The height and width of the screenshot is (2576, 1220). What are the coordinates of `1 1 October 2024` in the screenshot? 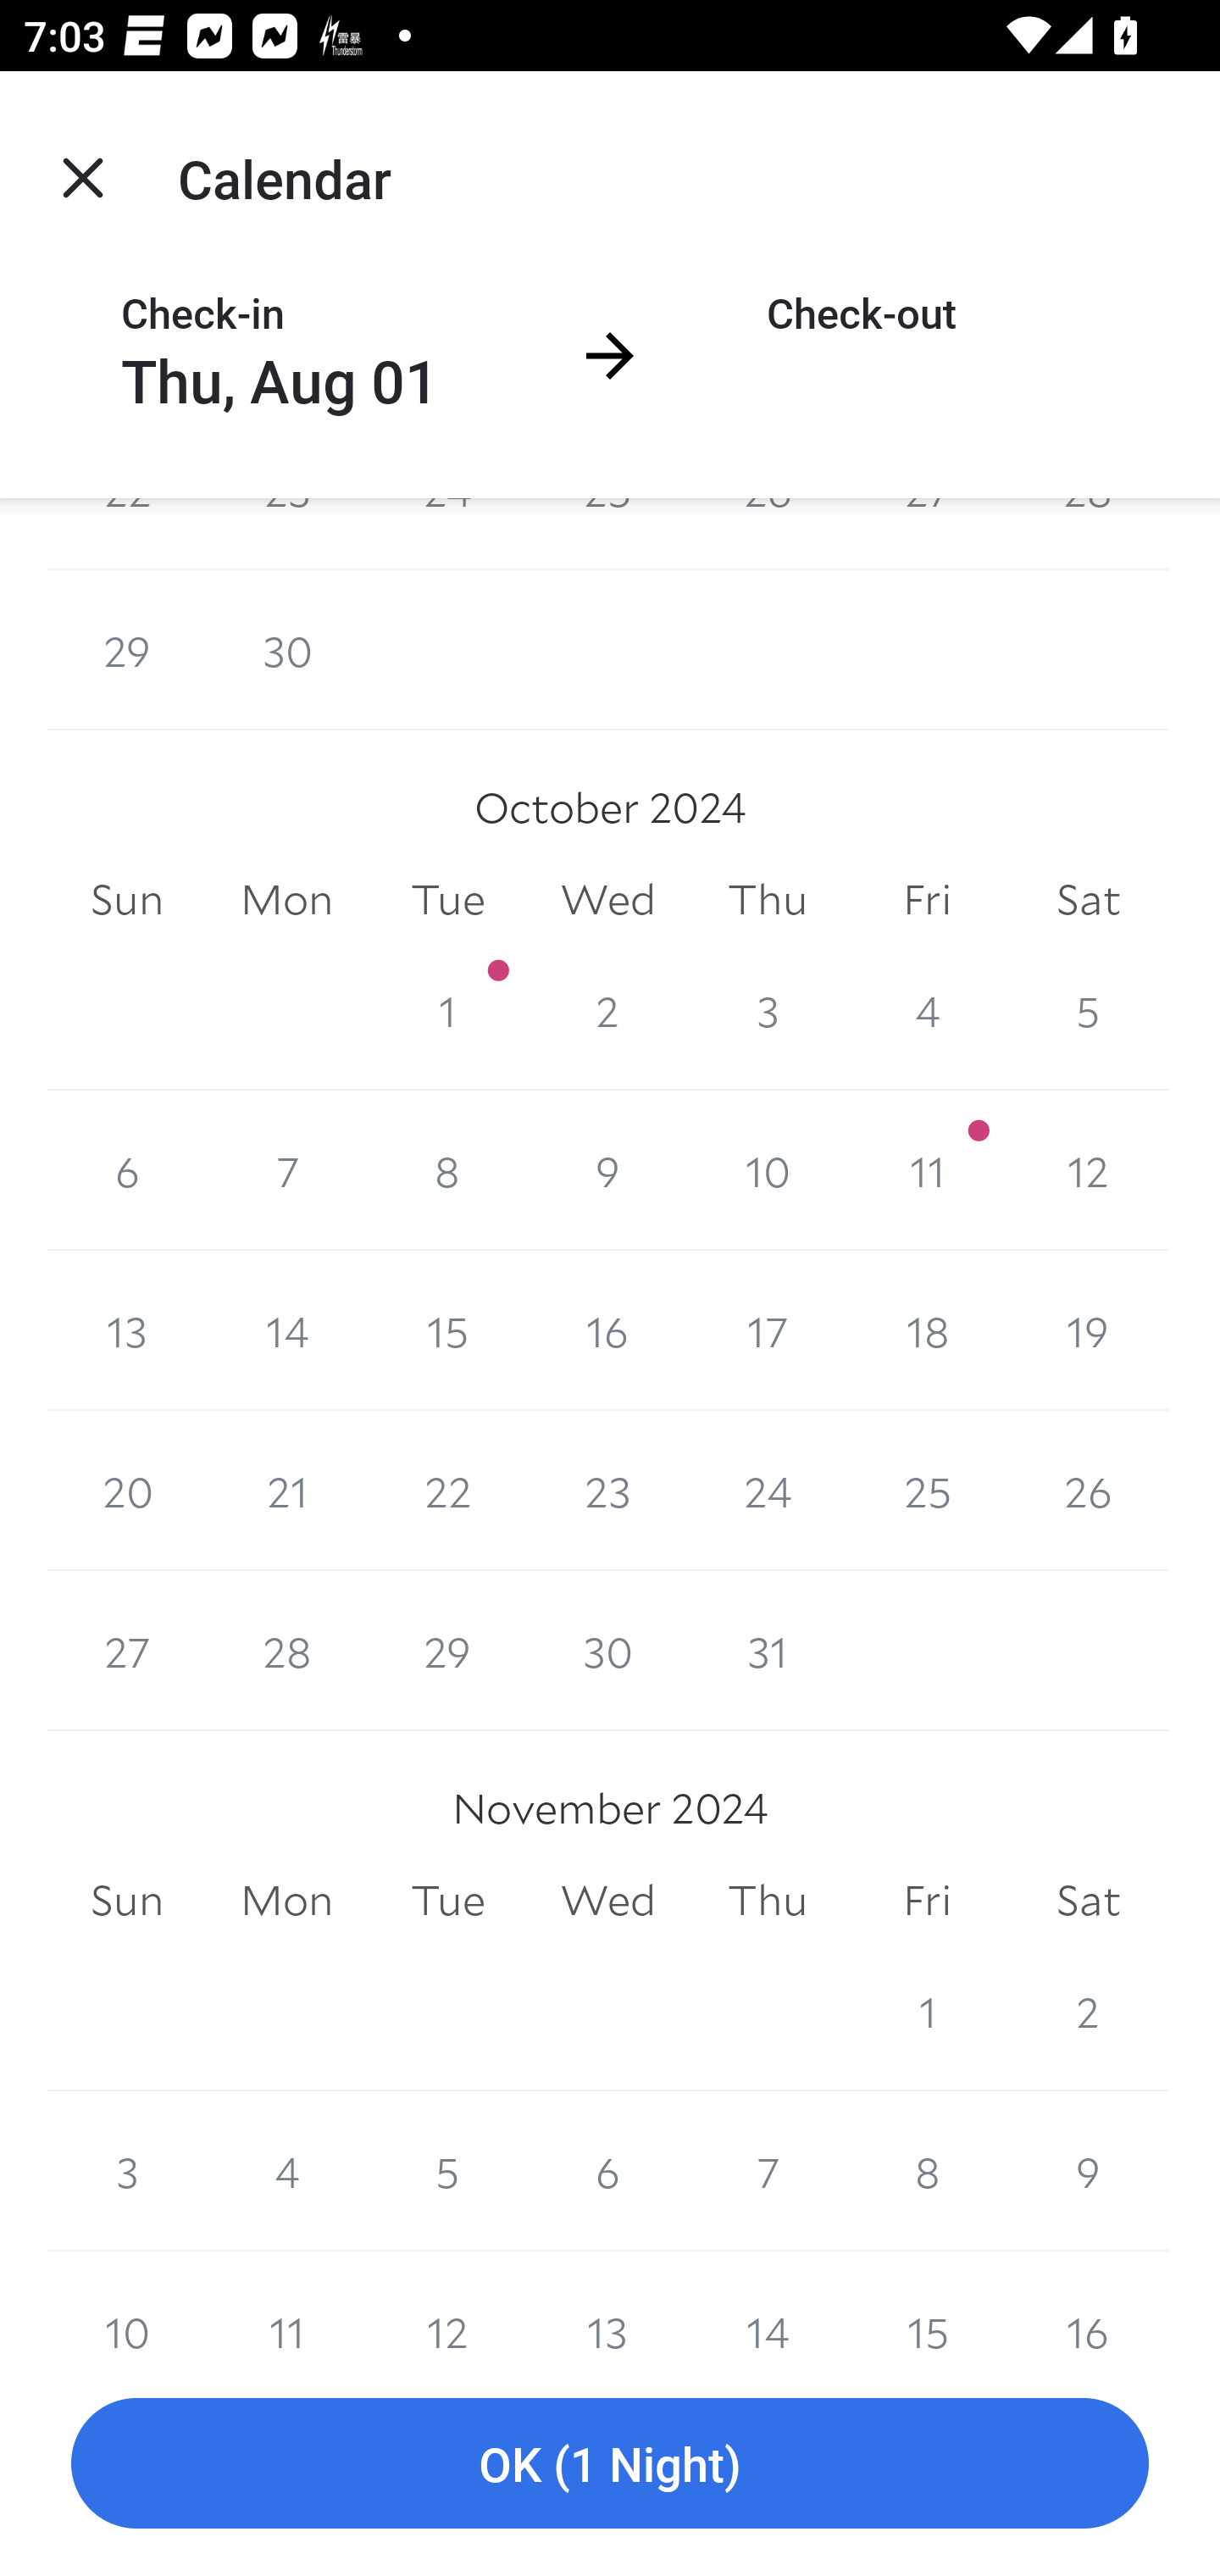 It's located at (447, 1009).